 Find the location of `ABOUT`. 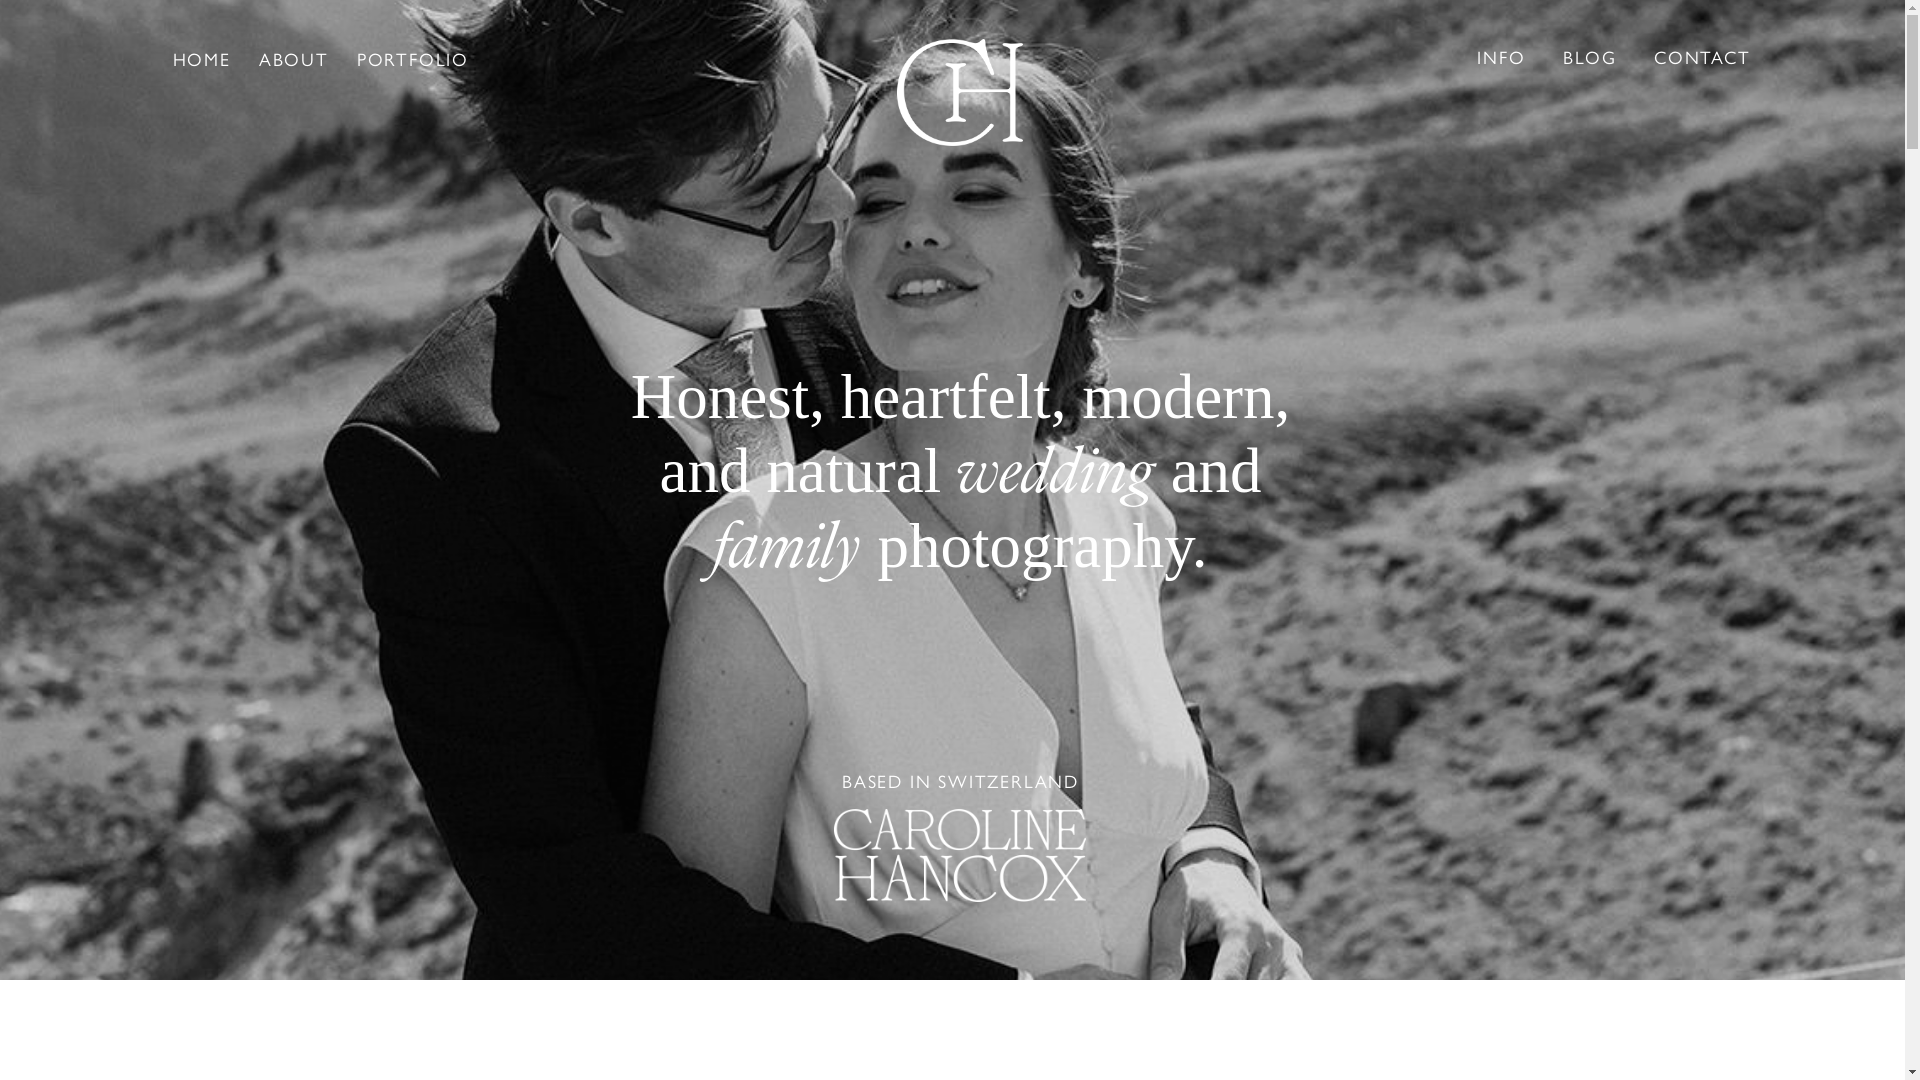

ABOUT is located at coordinates (294, 59).